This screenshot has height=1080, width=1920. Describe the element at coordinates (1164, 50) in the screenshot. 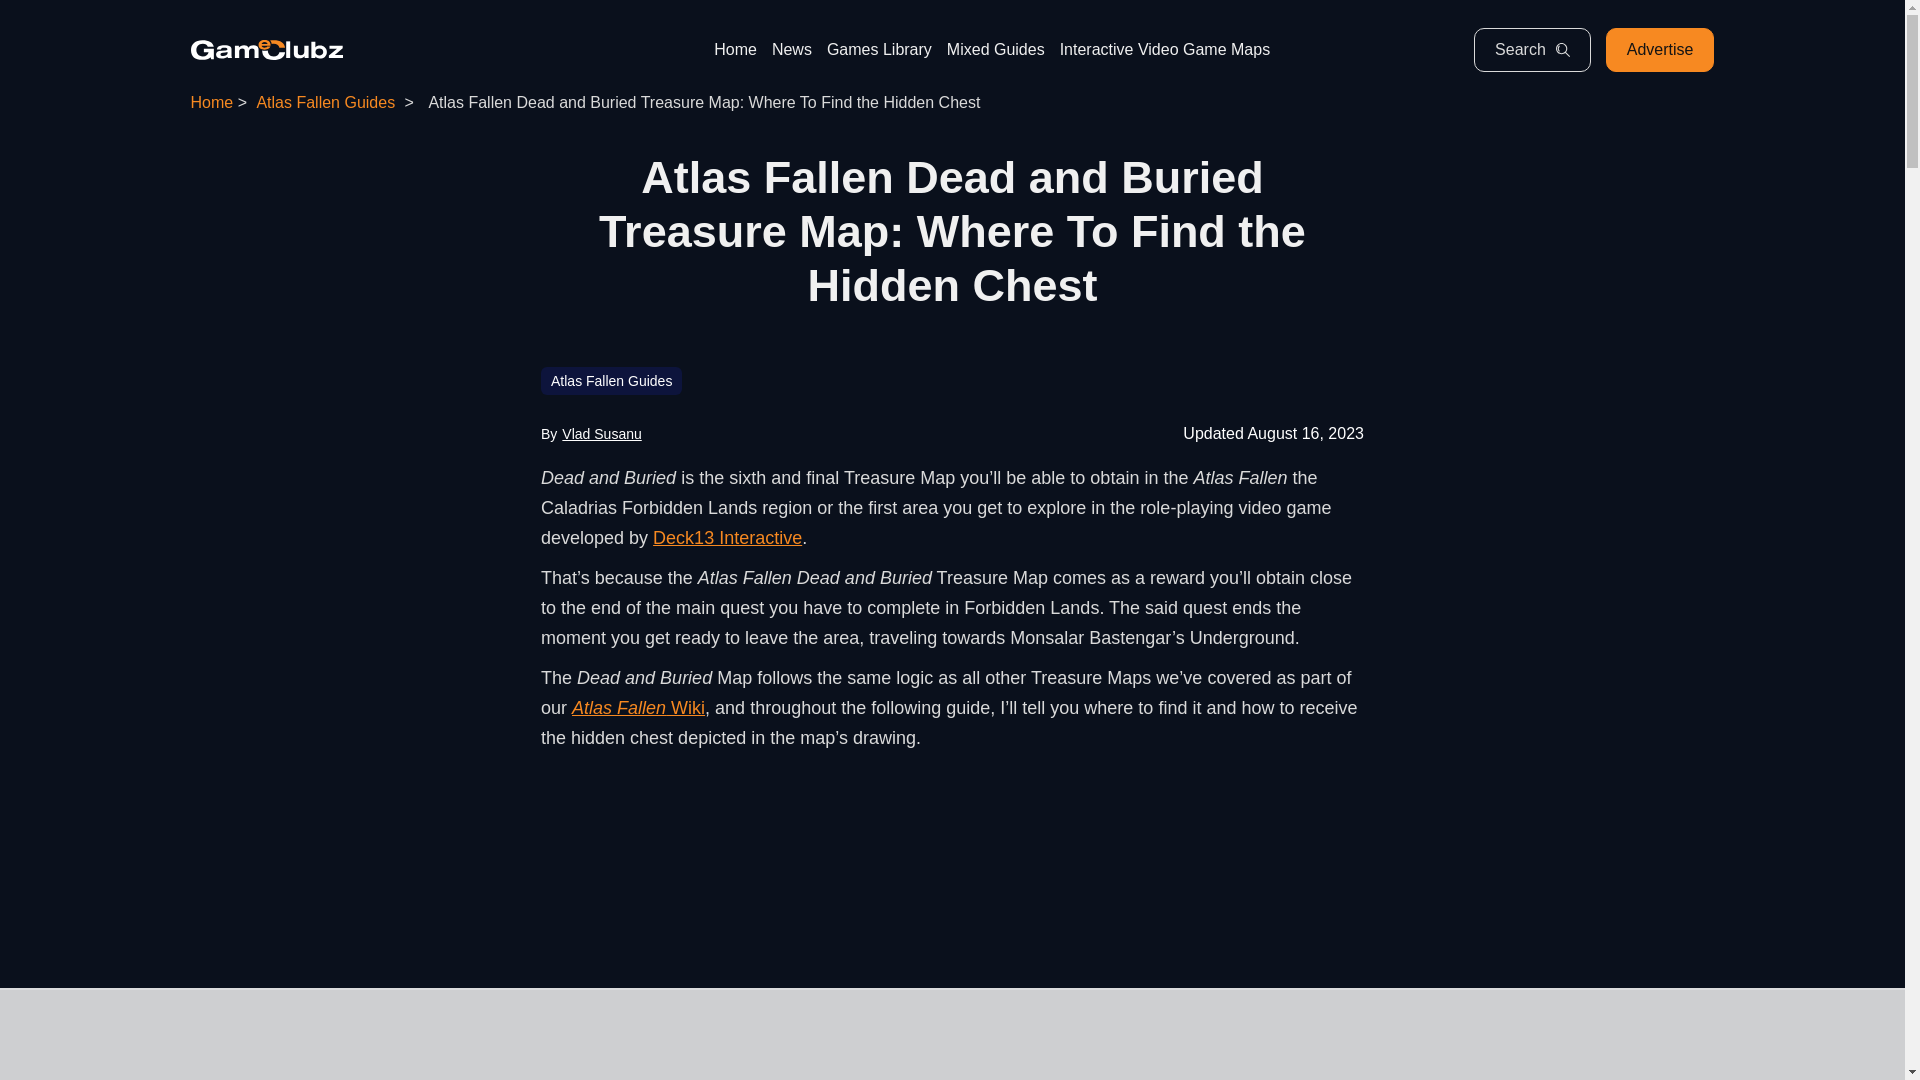

I see `Interactive Video Game Maps` at that location.